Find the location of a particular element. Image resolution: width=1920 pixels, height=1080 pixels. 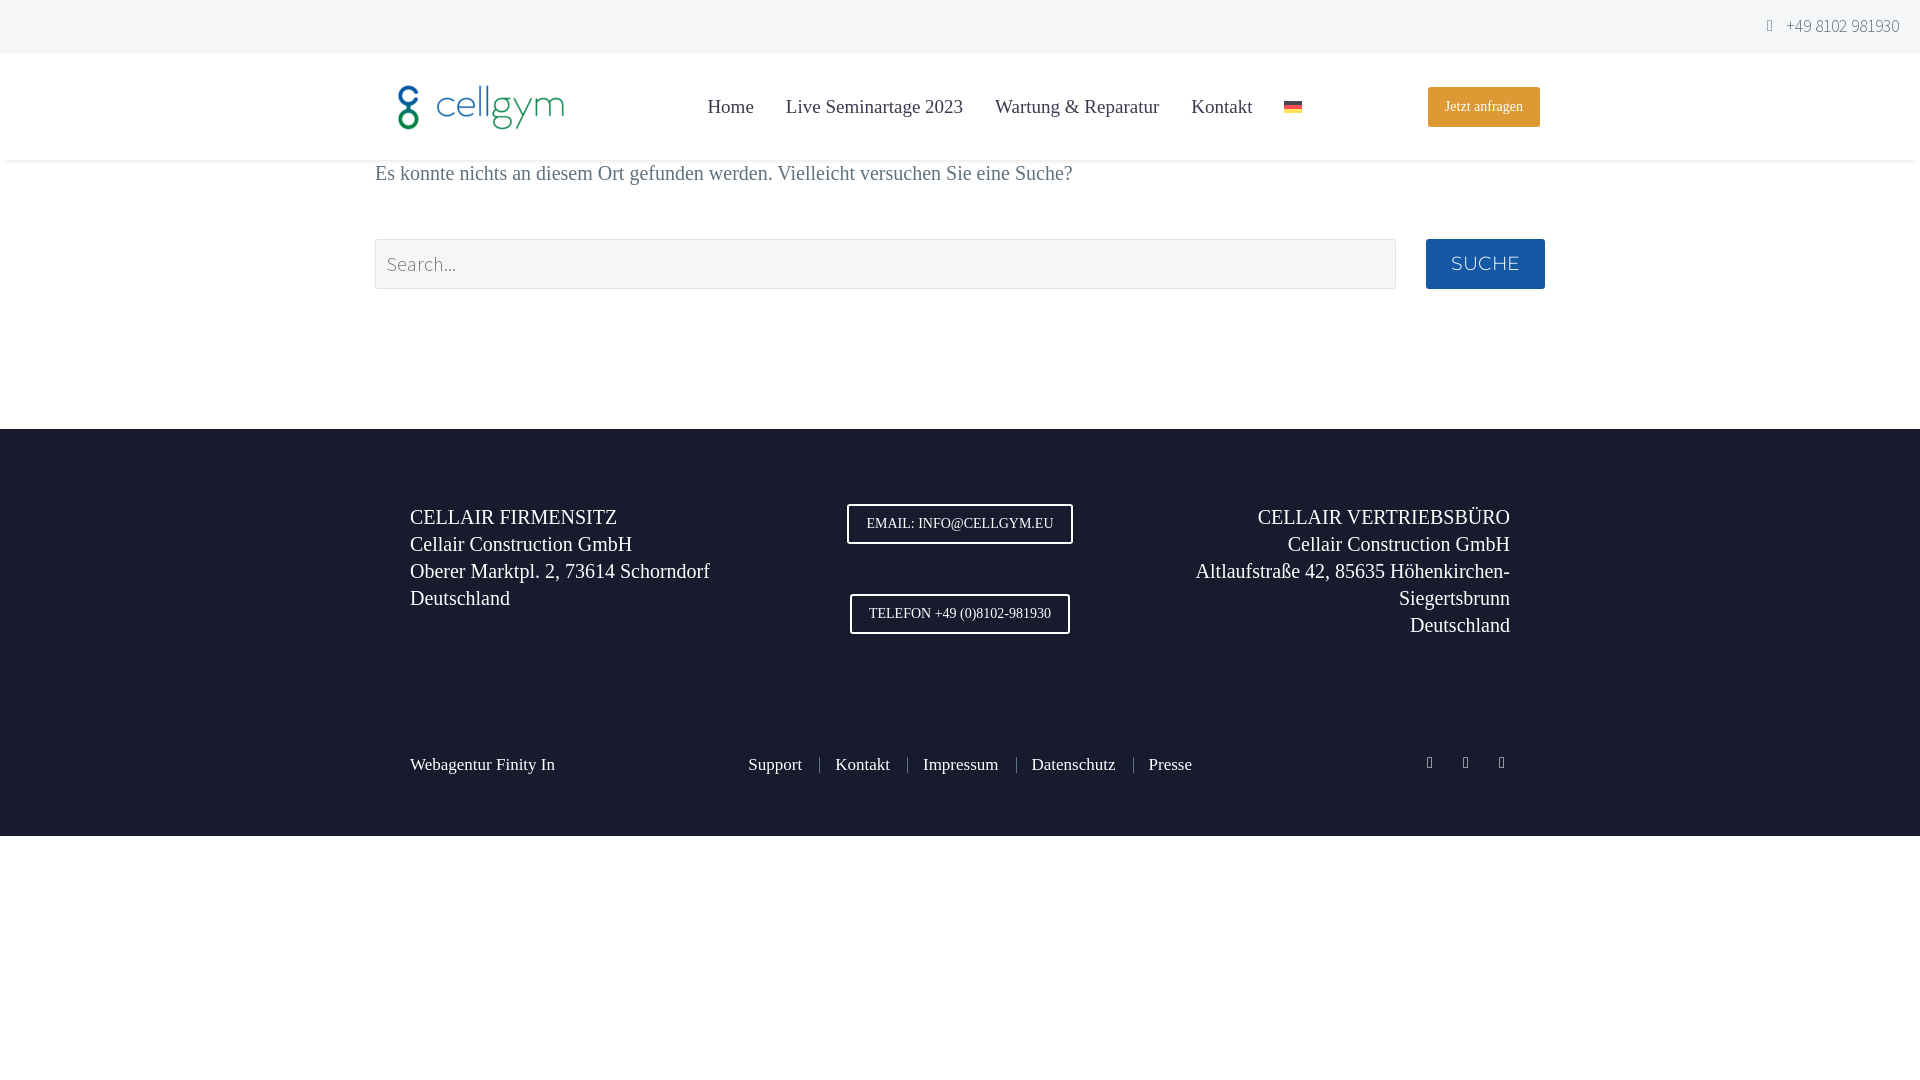

Home is located at coordinates (730, 106).